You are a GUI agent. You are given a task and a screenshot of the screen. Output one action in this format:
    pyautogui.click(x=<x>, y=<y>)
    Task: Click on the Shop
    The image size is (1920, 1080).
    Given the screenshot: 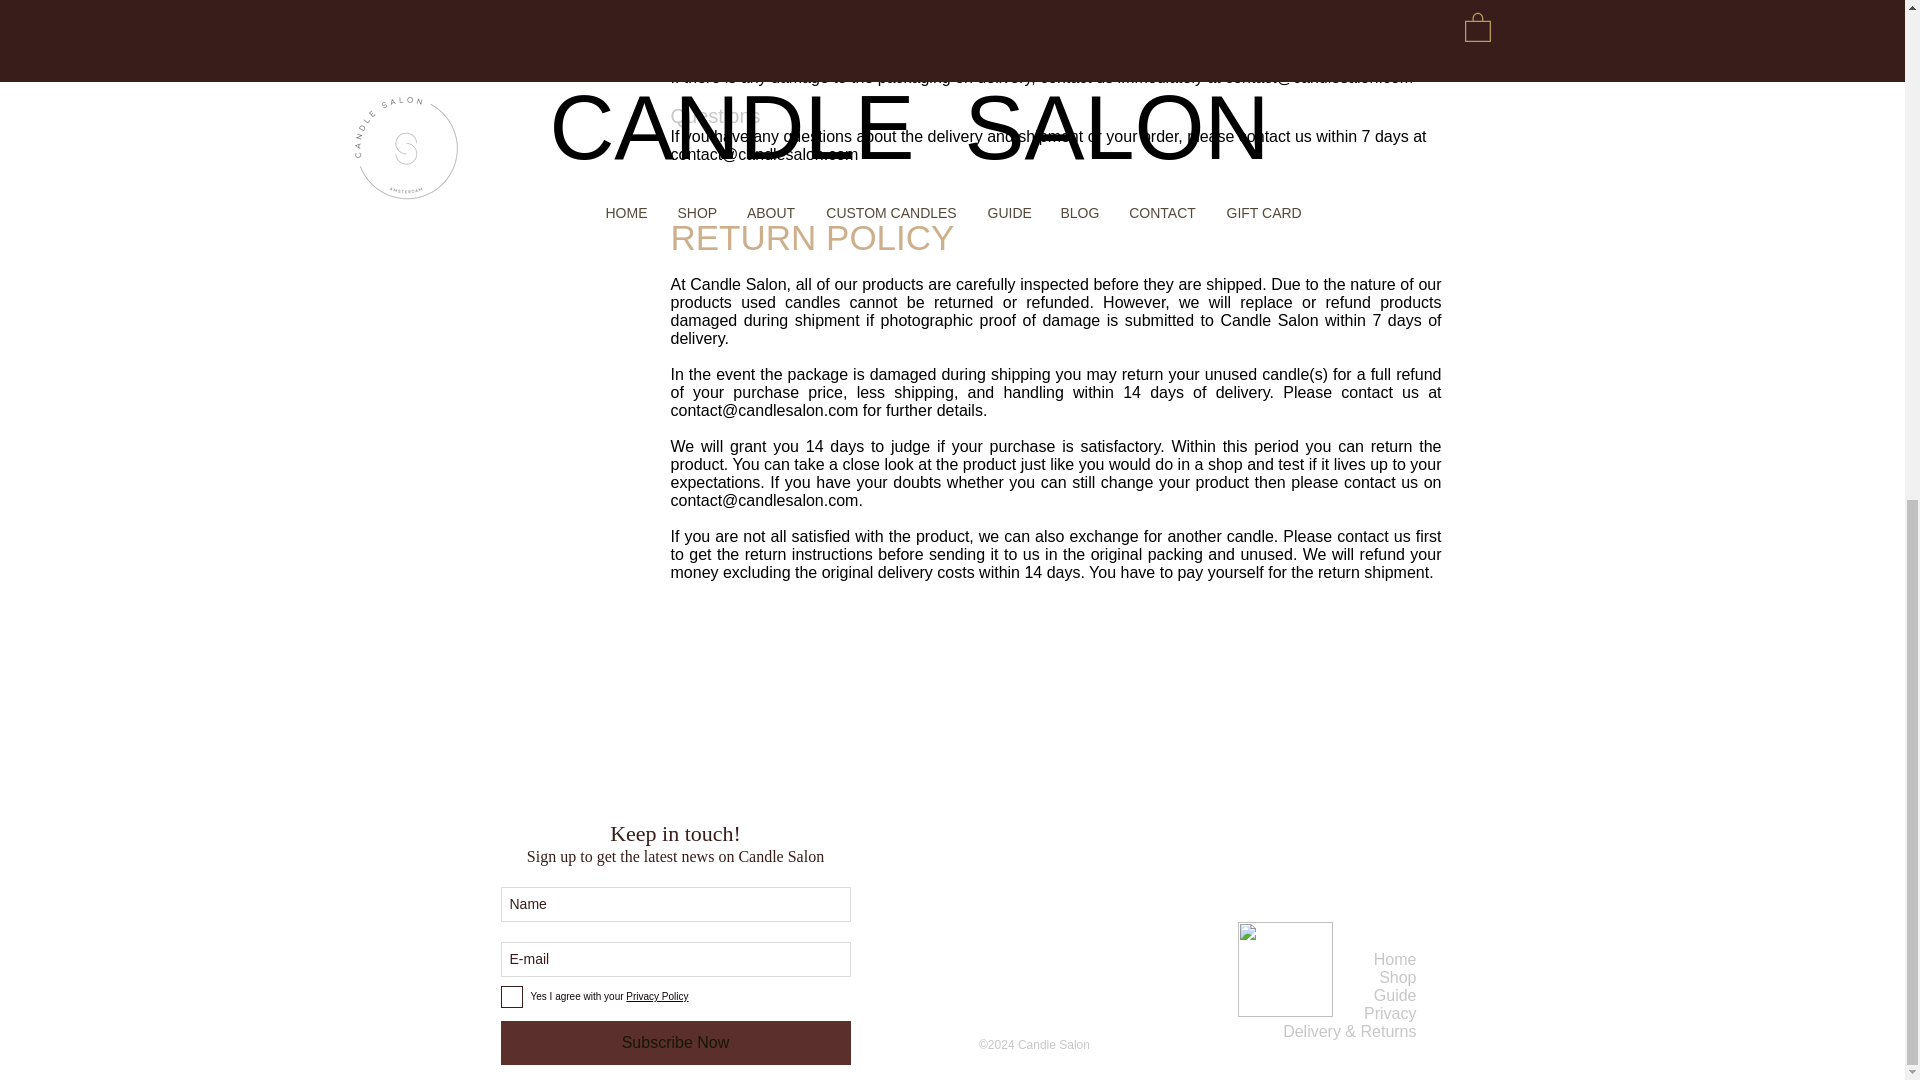 What is the action you would take?
    pyautogui.click(x=1397, y=977)
    